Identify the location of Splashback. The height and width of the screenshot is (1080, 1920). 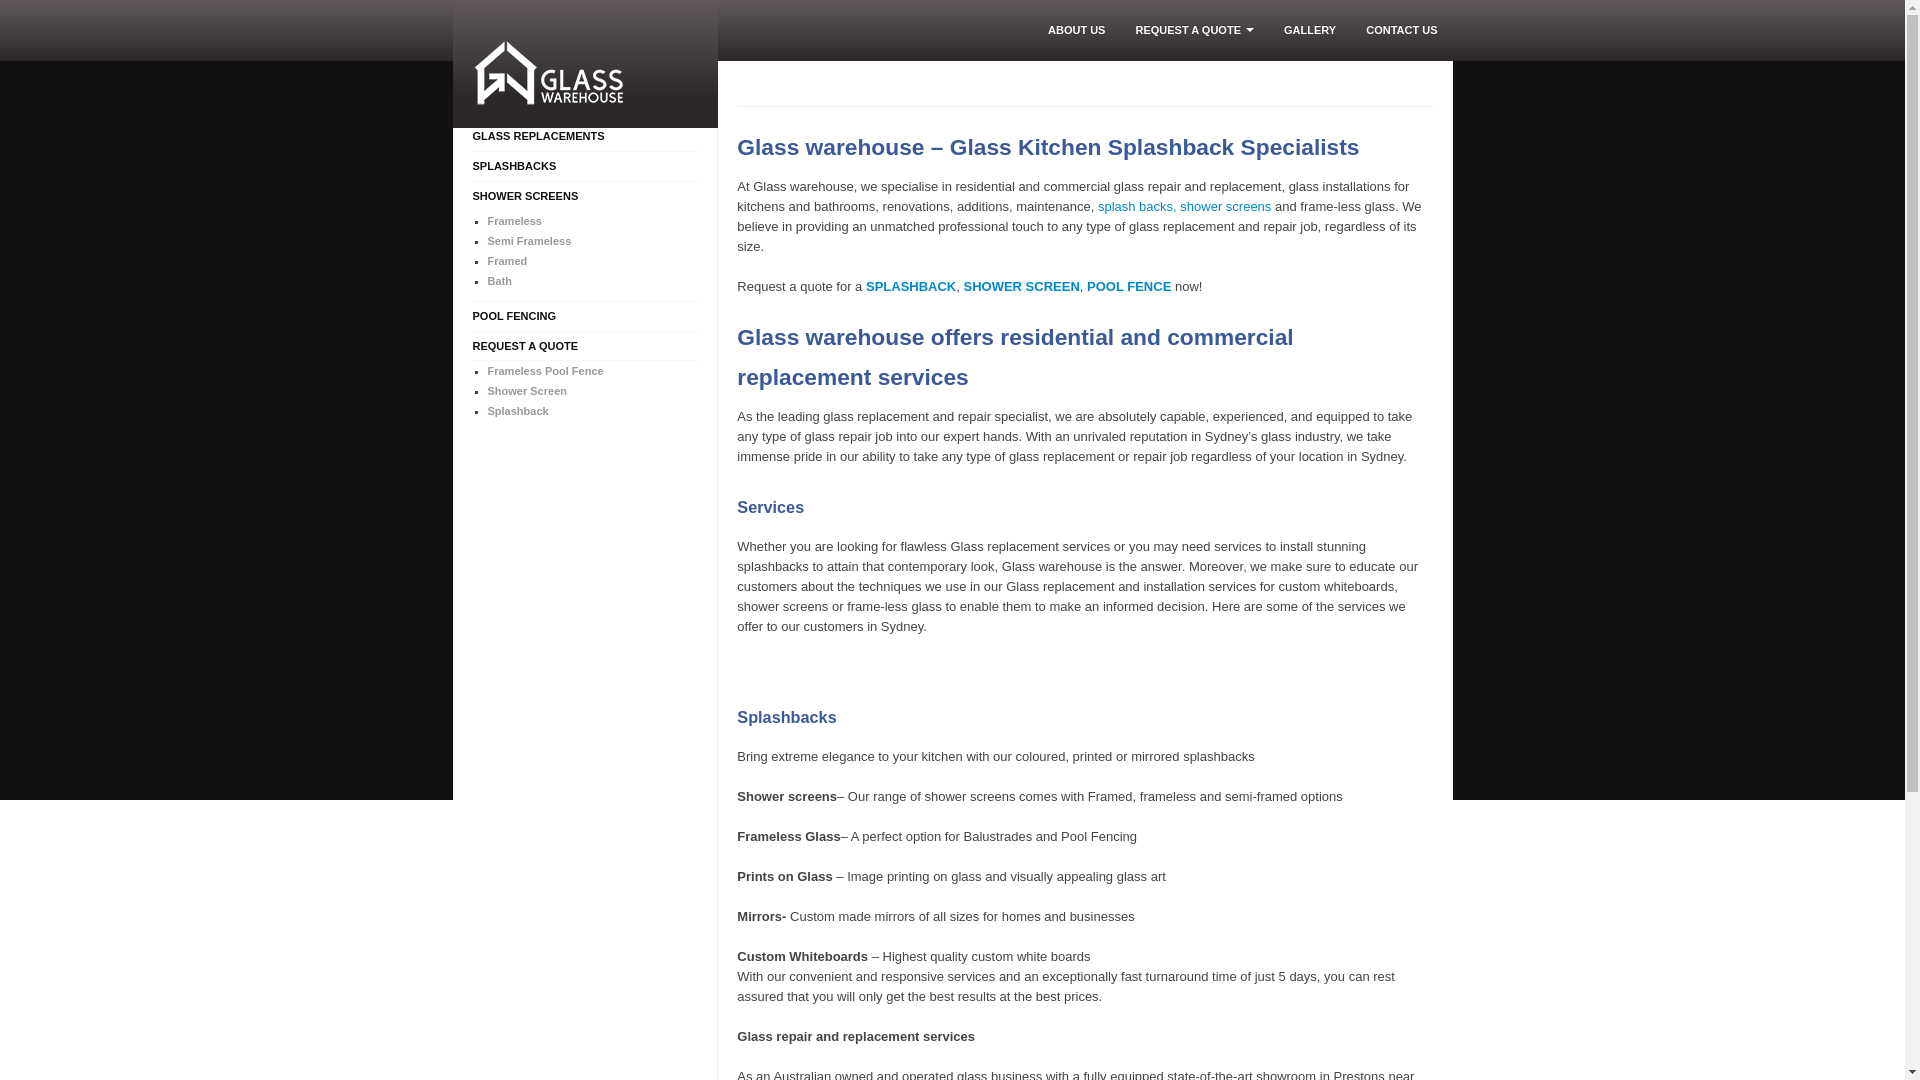
(594, 411).